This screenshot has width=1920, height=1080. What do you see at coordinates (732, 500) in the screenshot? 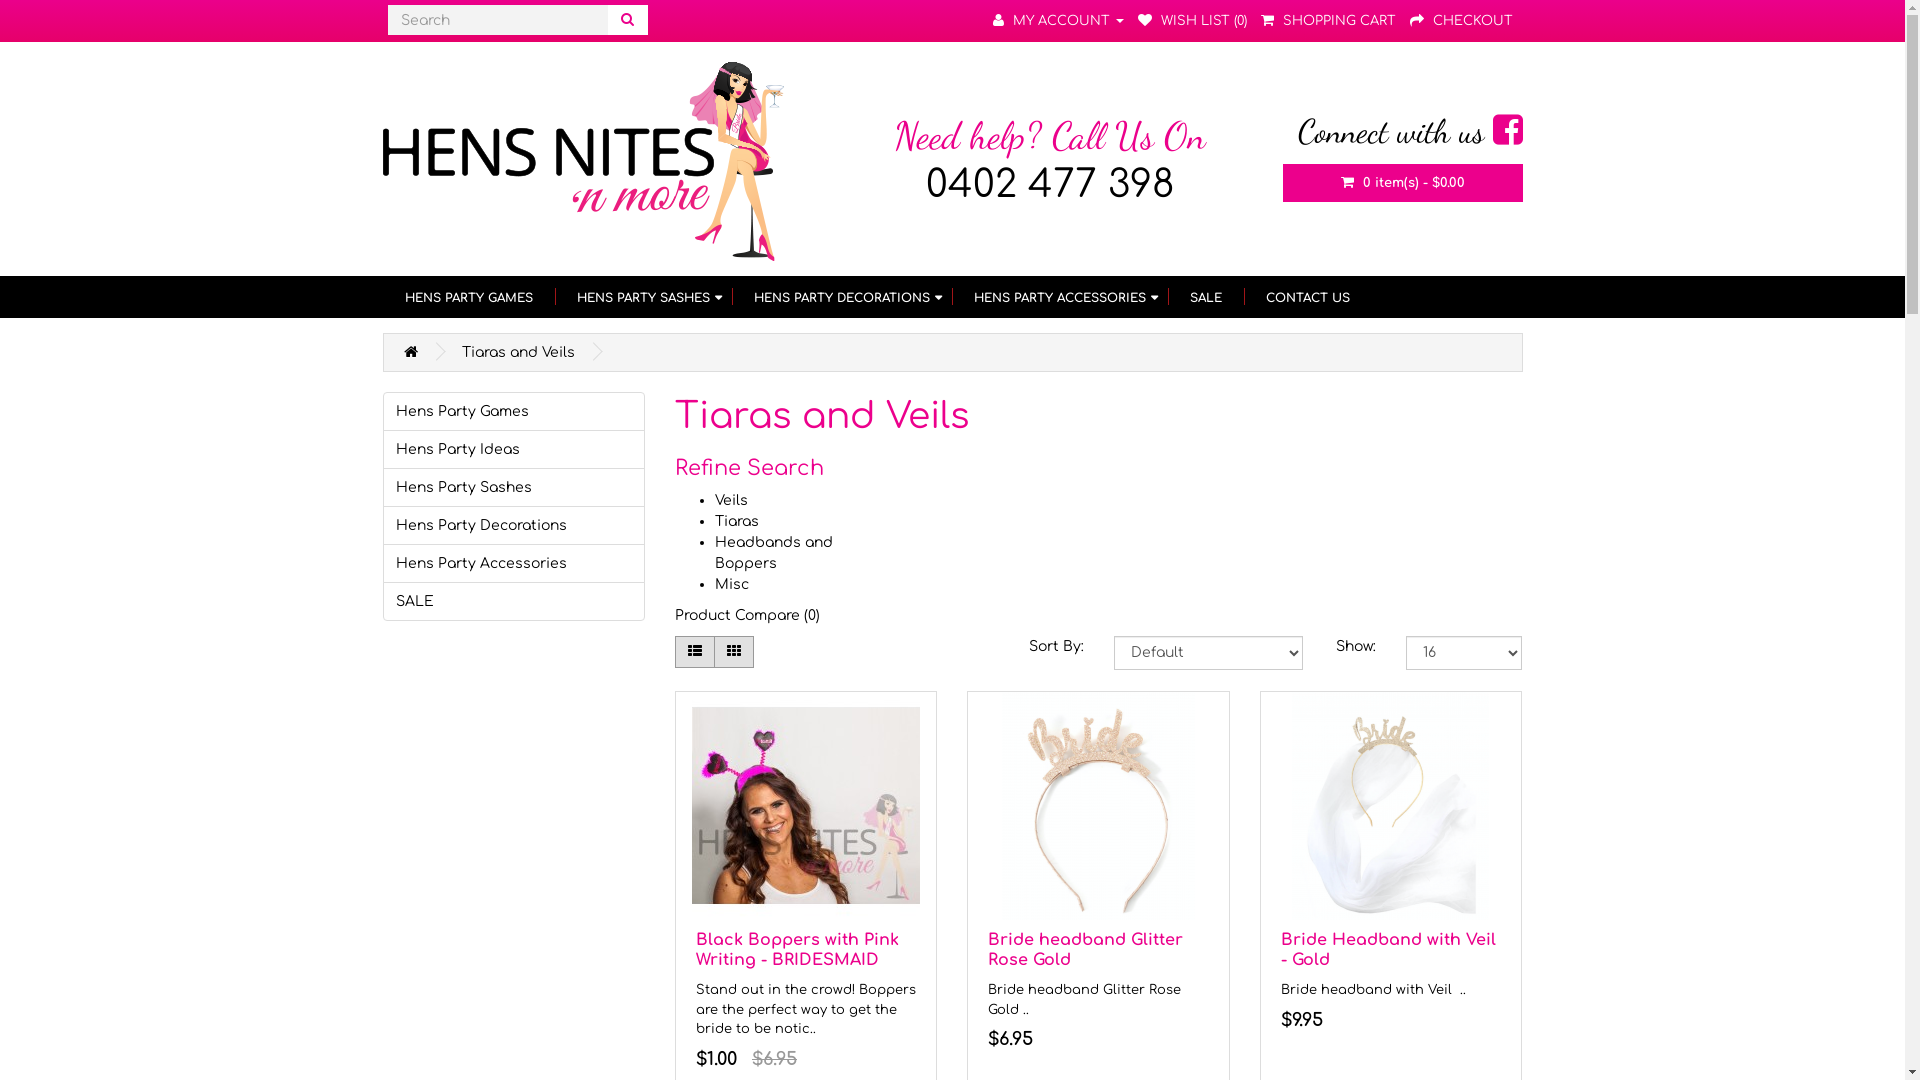
I see `Veils` at bounding box center [732, 500].